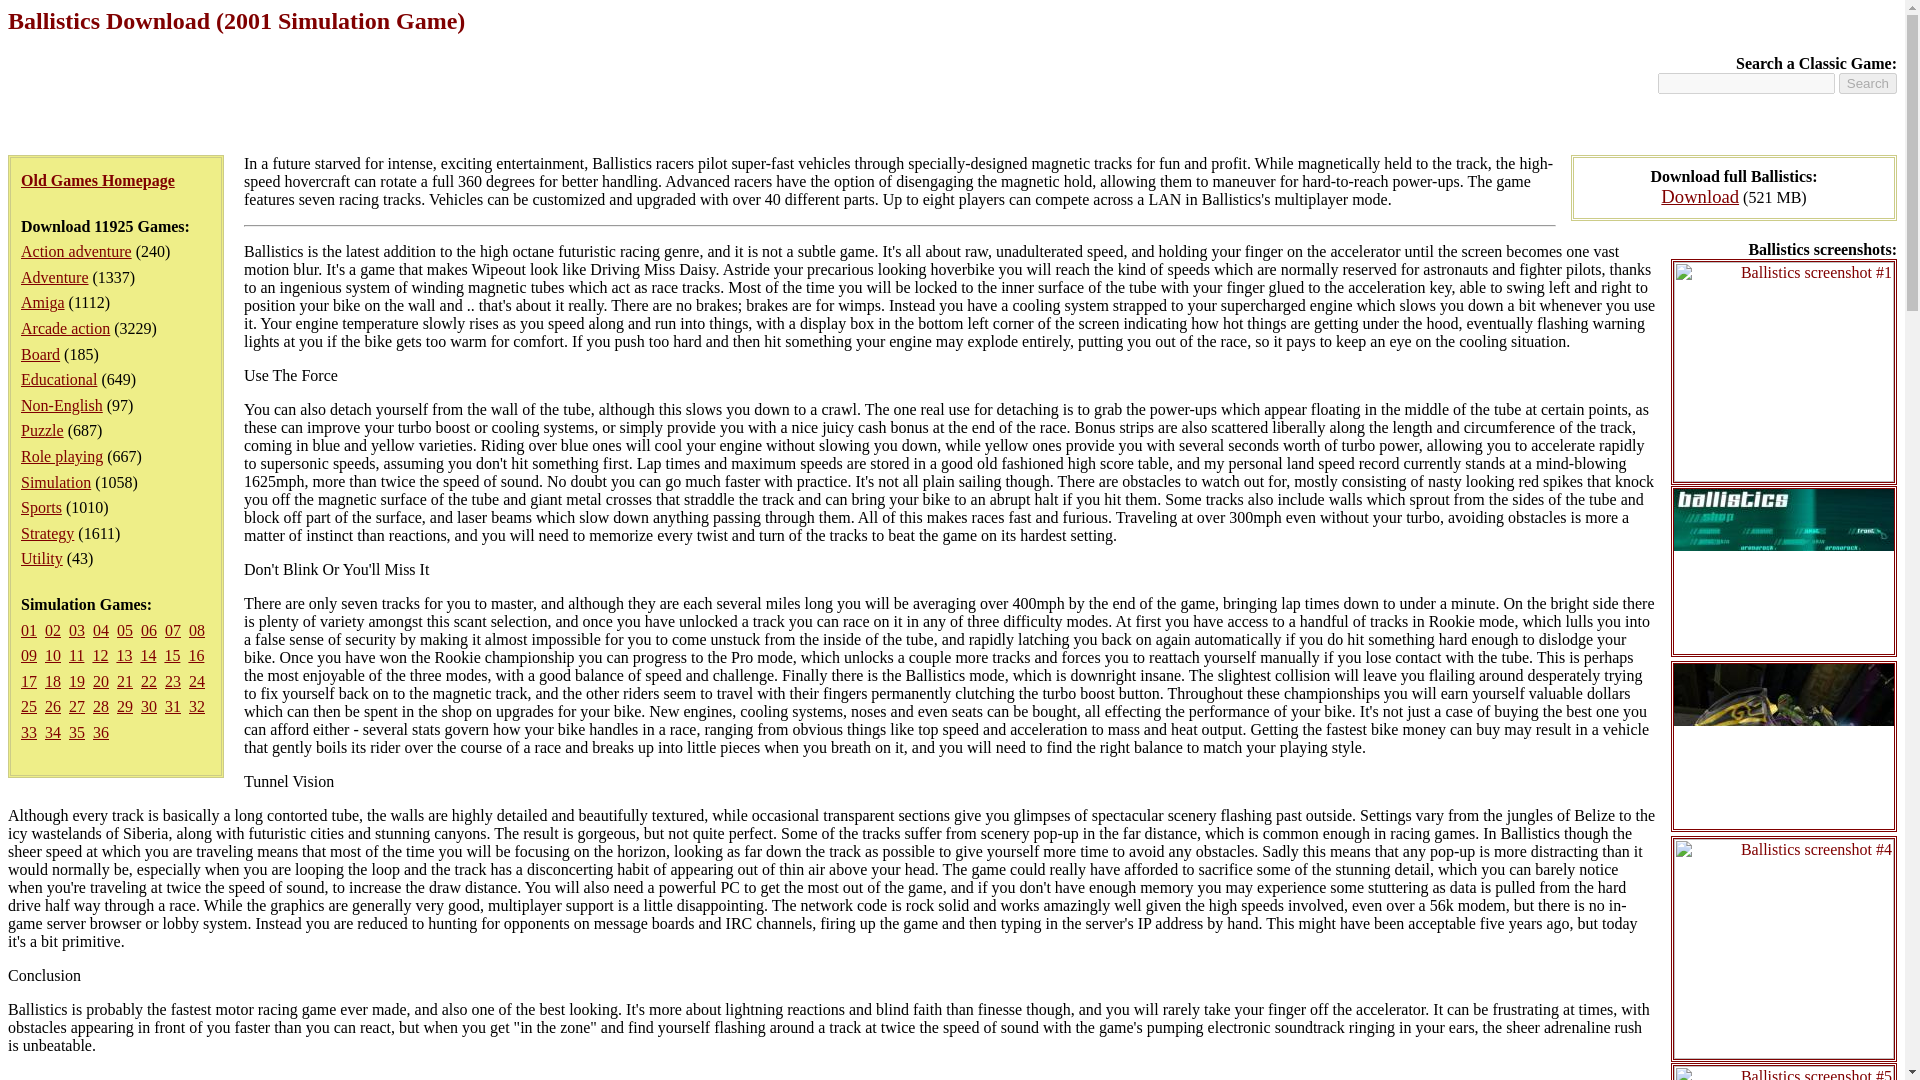 This screenshot has height=1080, width=1920. What do you see at coordinates (196, 630) in the screenshot?
I see `08` at bounding box center [196, 630].